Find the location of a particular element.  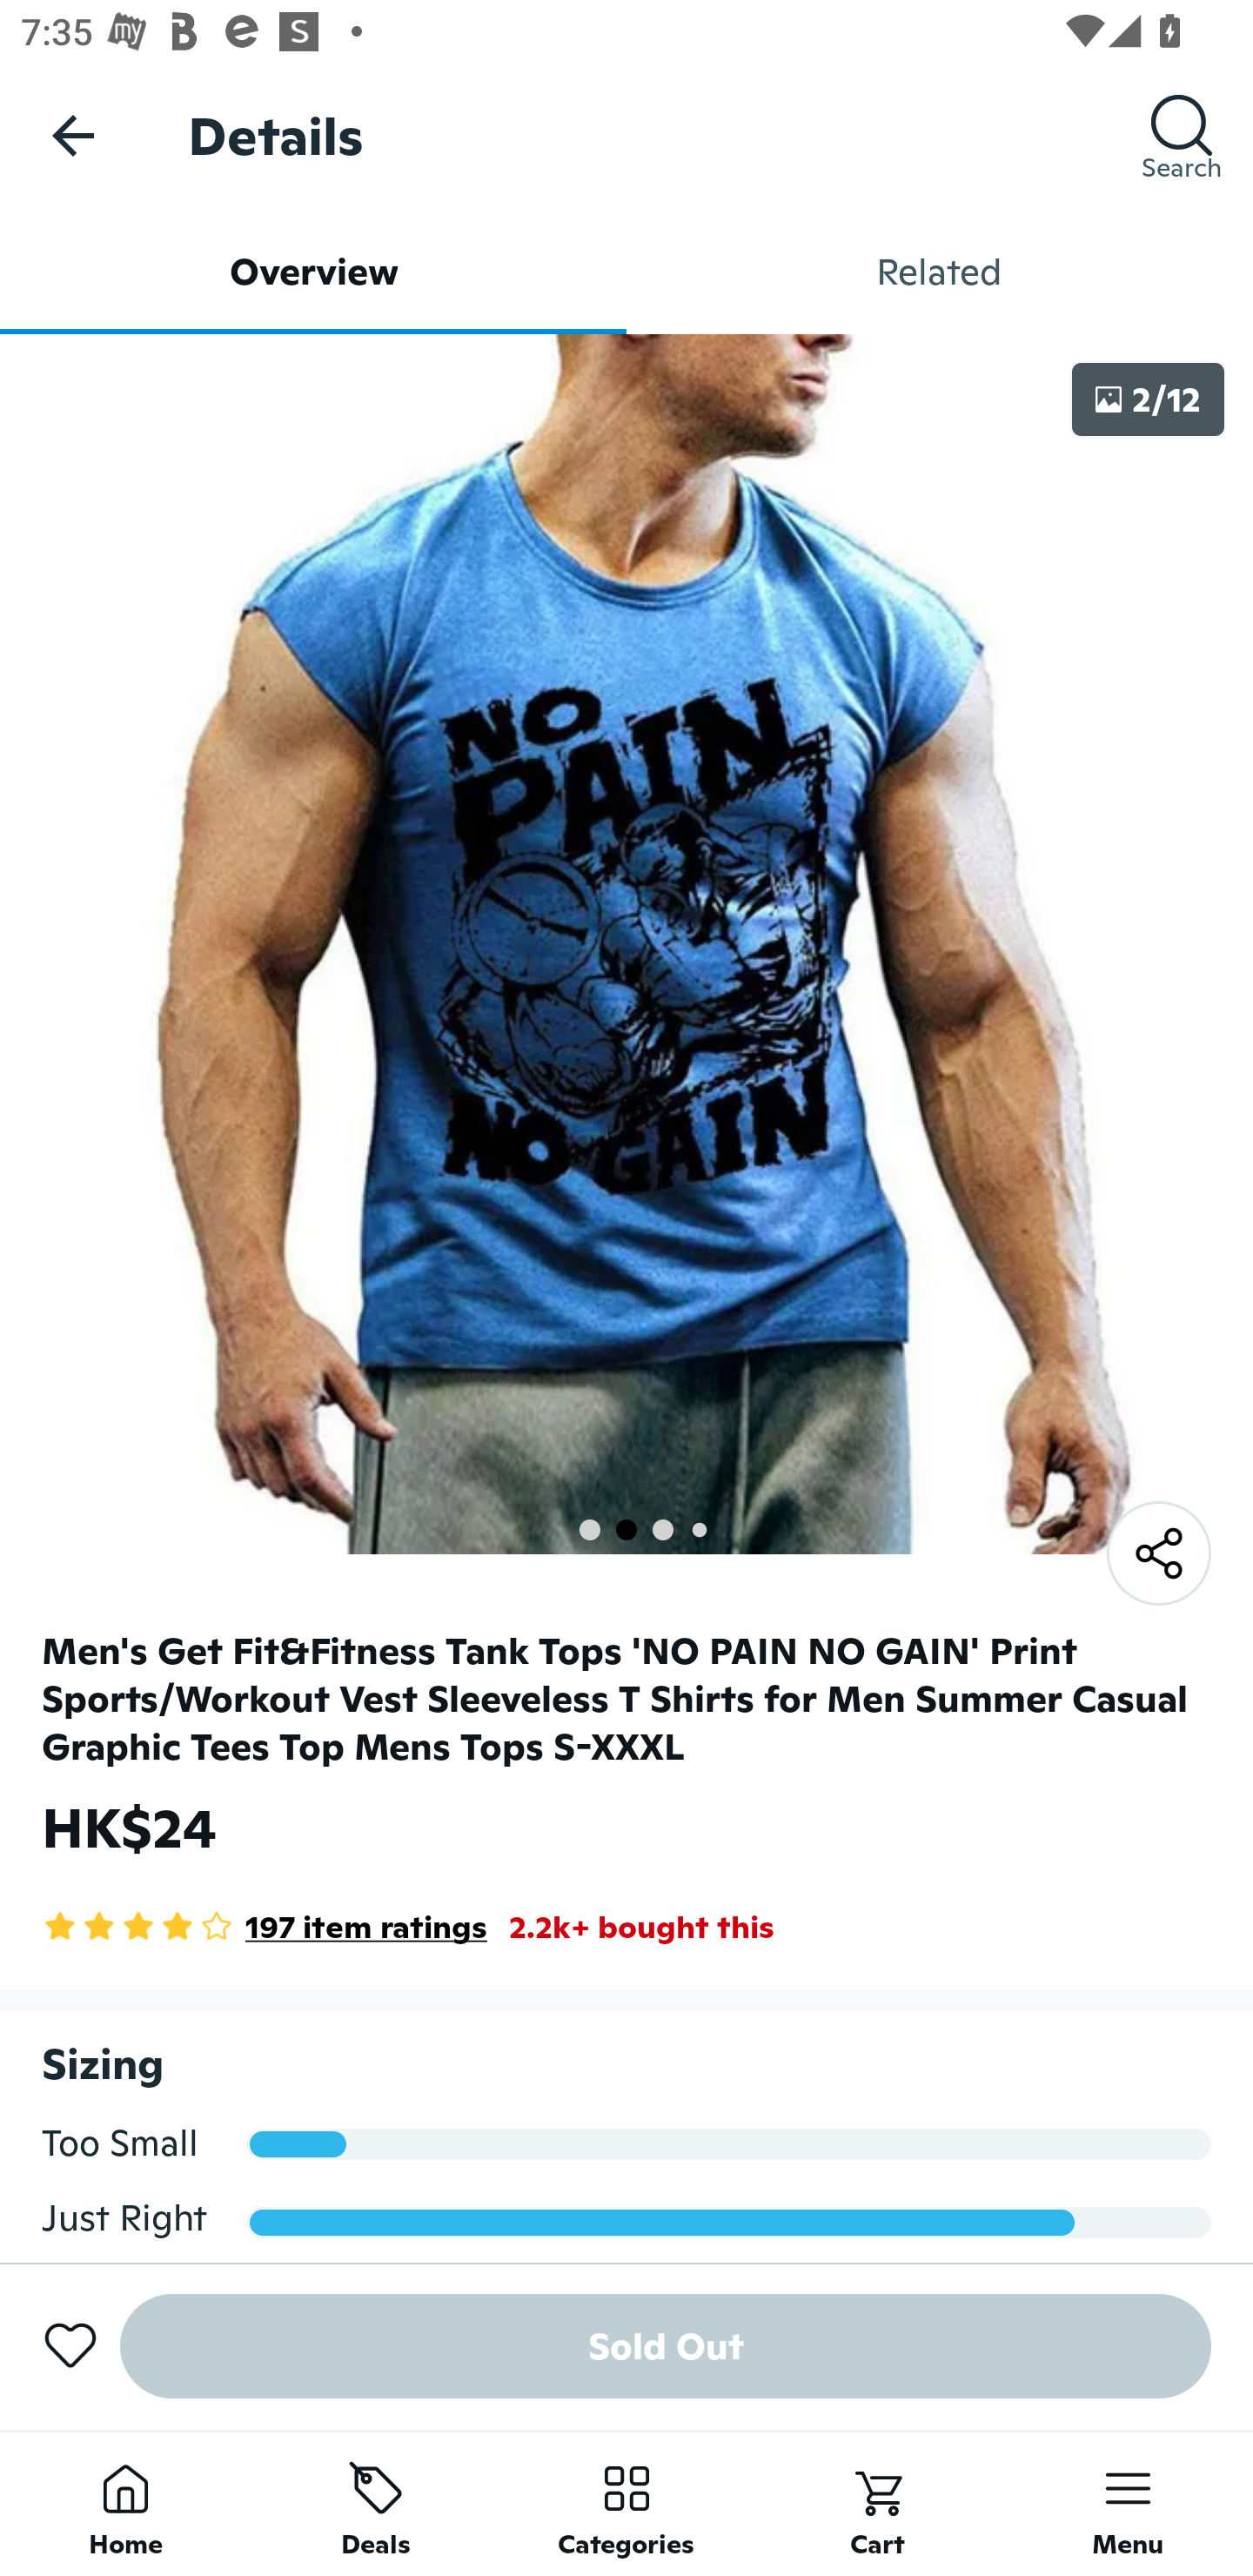

Related is located at coordinates (940, 272).